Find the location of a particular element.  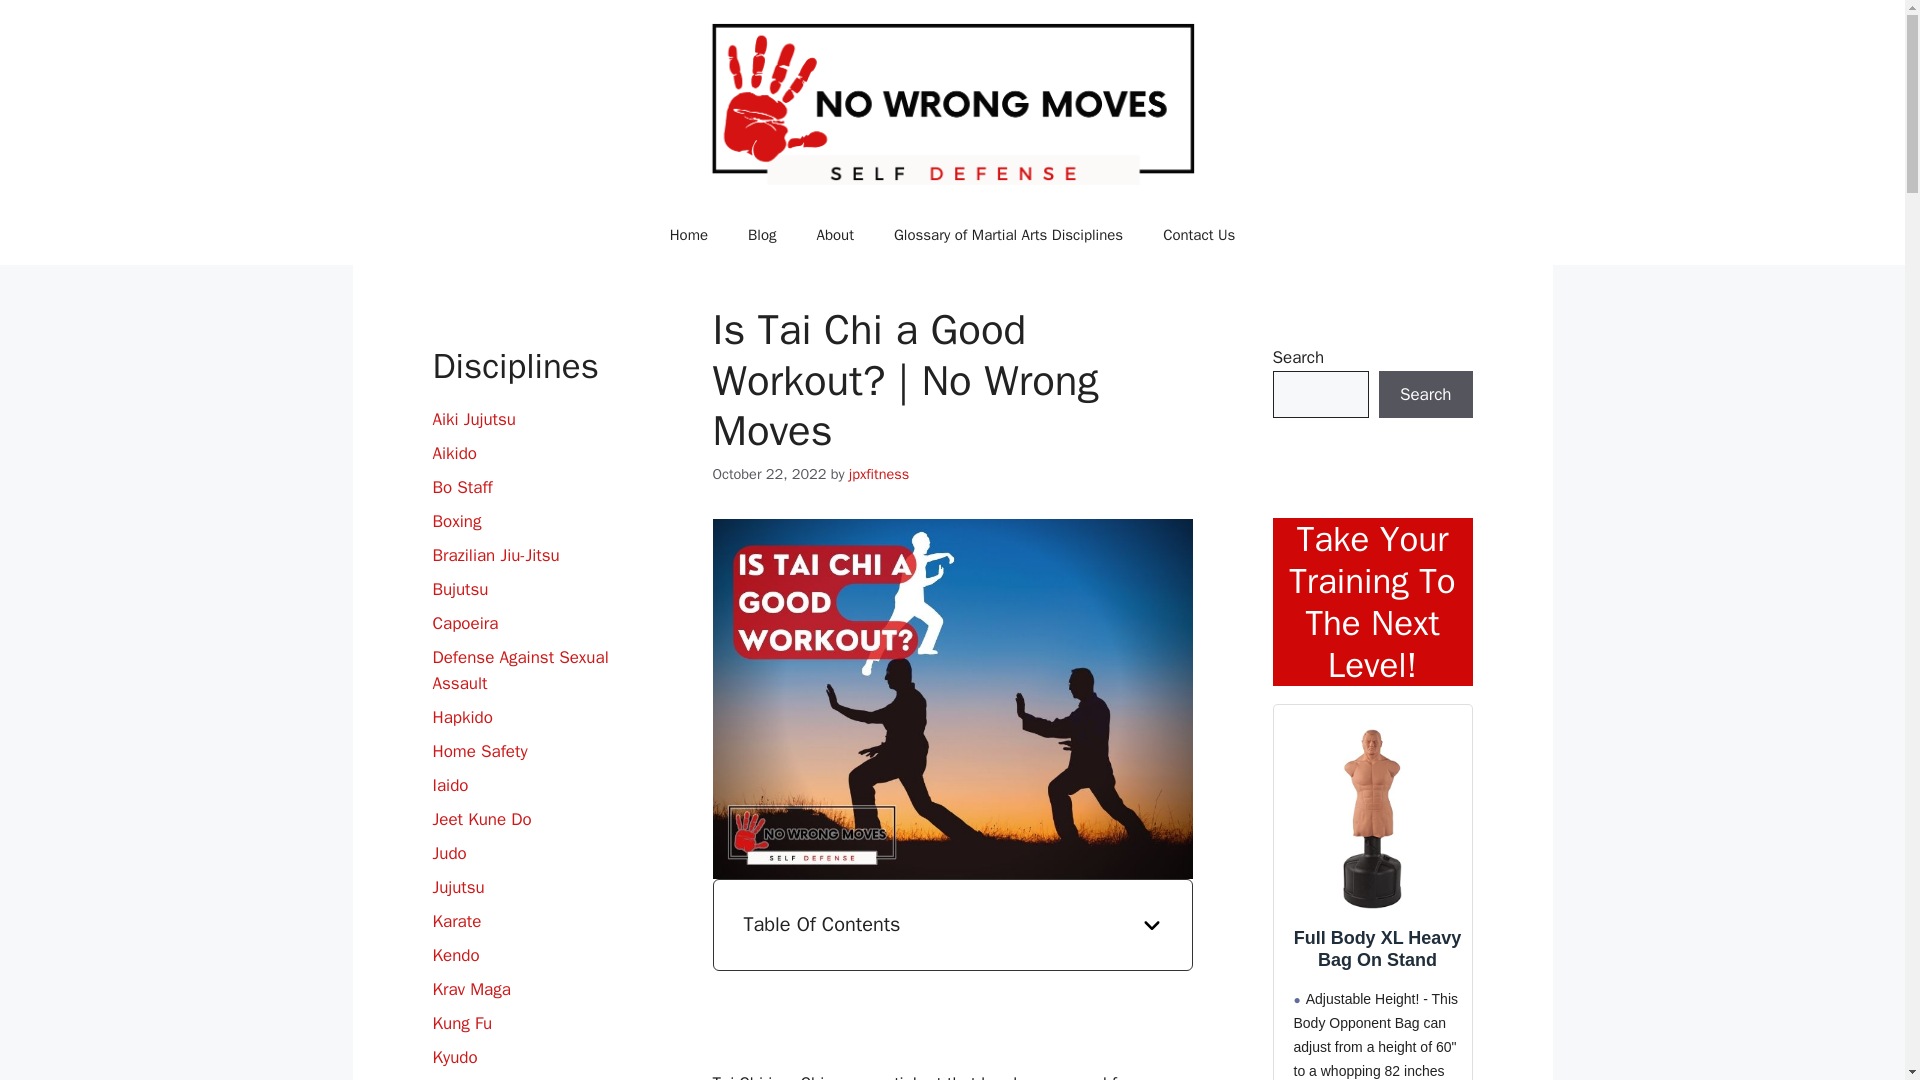

Hapkido is located at coordinates (462, 717).